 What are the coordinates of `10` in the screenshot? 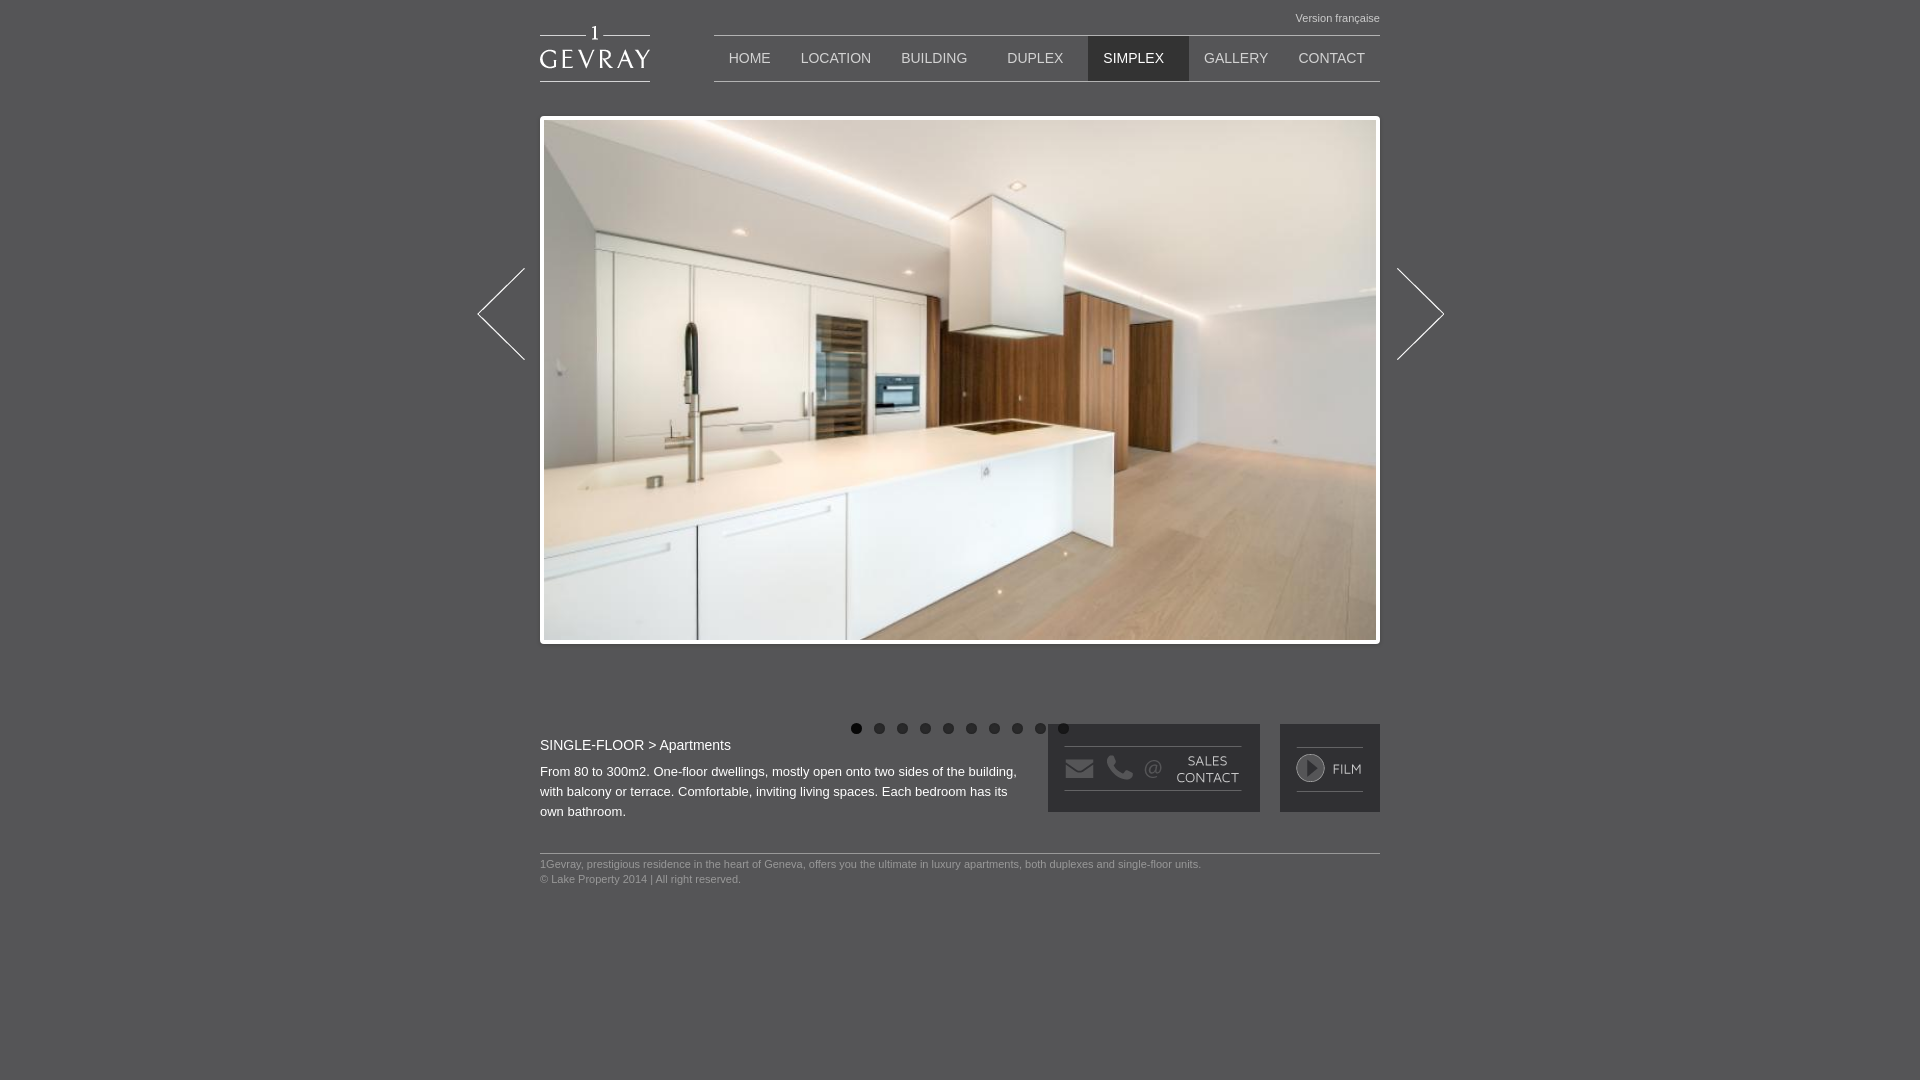 It's located at (1064, 728).